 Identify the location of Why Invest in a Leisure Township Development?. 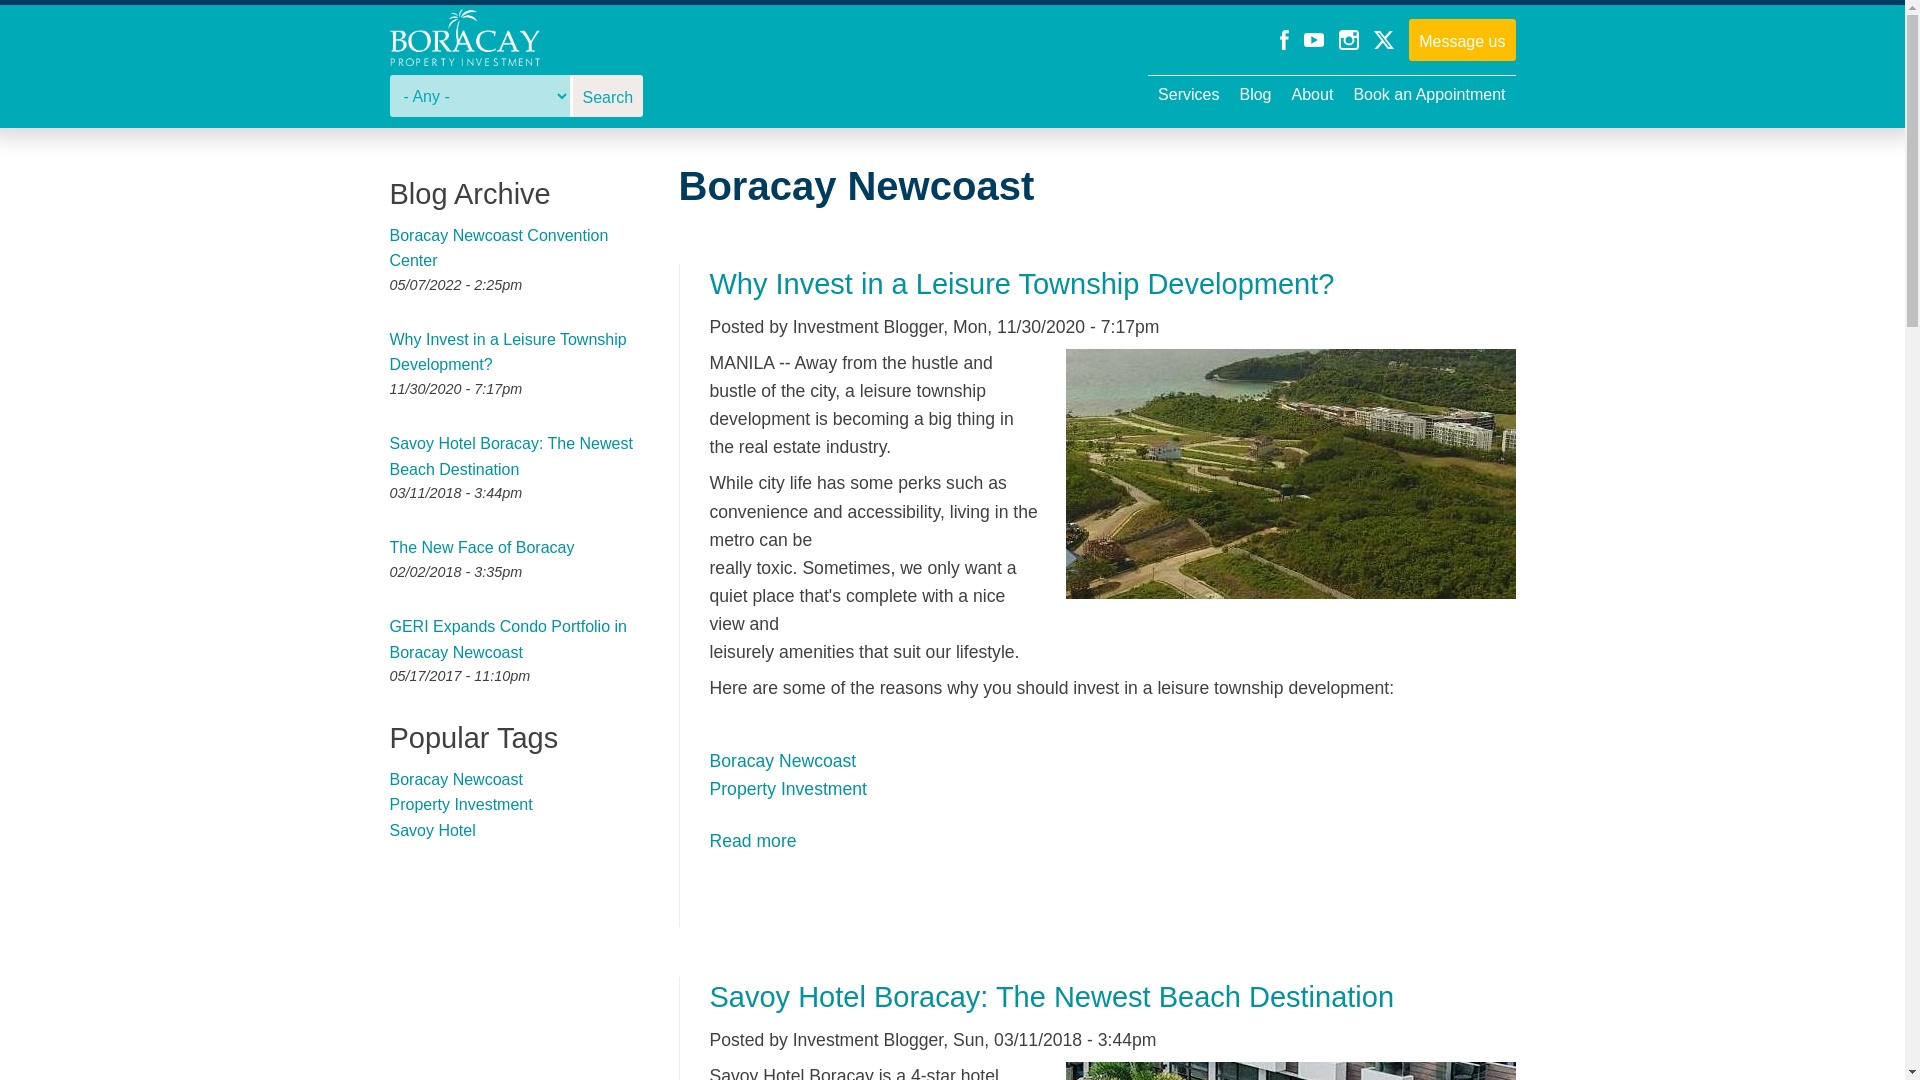
(753, 840).